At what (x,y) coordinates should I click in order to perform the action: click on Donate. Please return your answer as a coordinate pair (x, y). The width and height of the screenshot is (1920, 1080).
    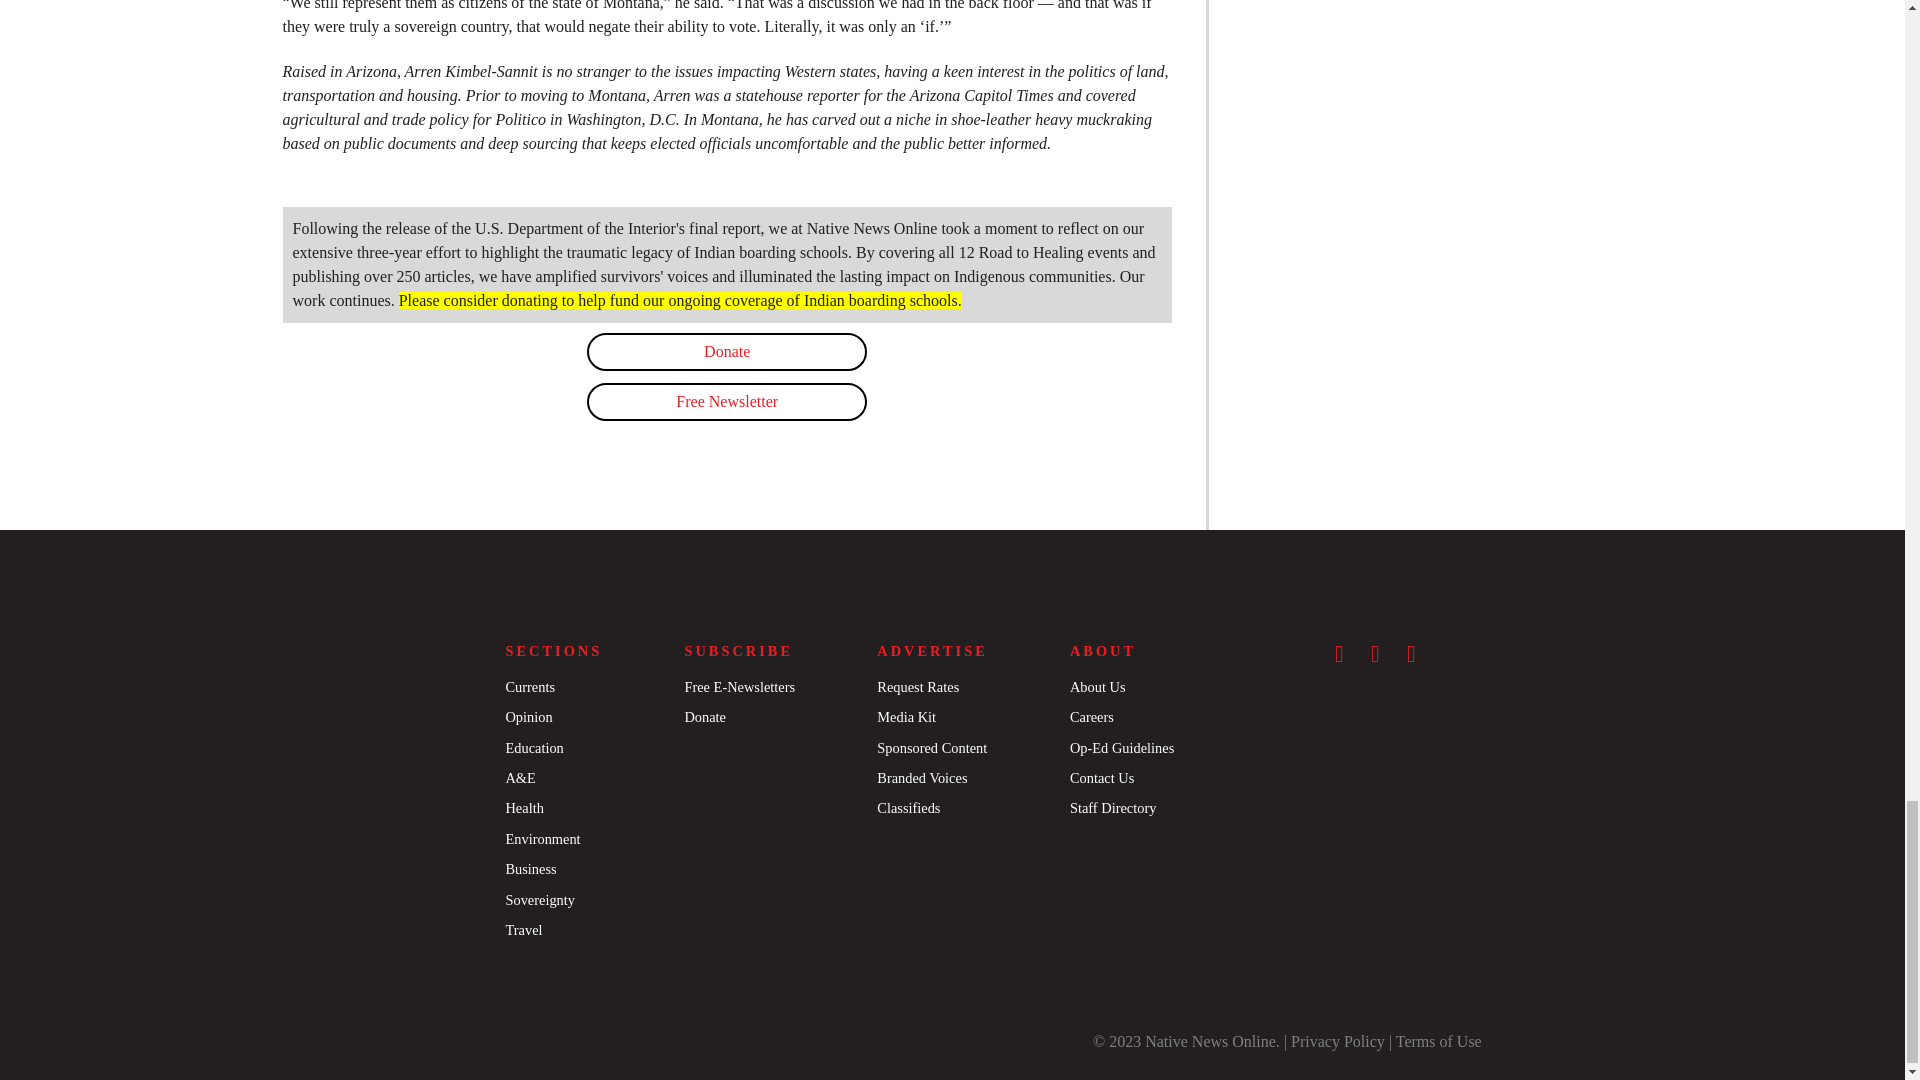
    Looking at the image, I should click on (704, 716).